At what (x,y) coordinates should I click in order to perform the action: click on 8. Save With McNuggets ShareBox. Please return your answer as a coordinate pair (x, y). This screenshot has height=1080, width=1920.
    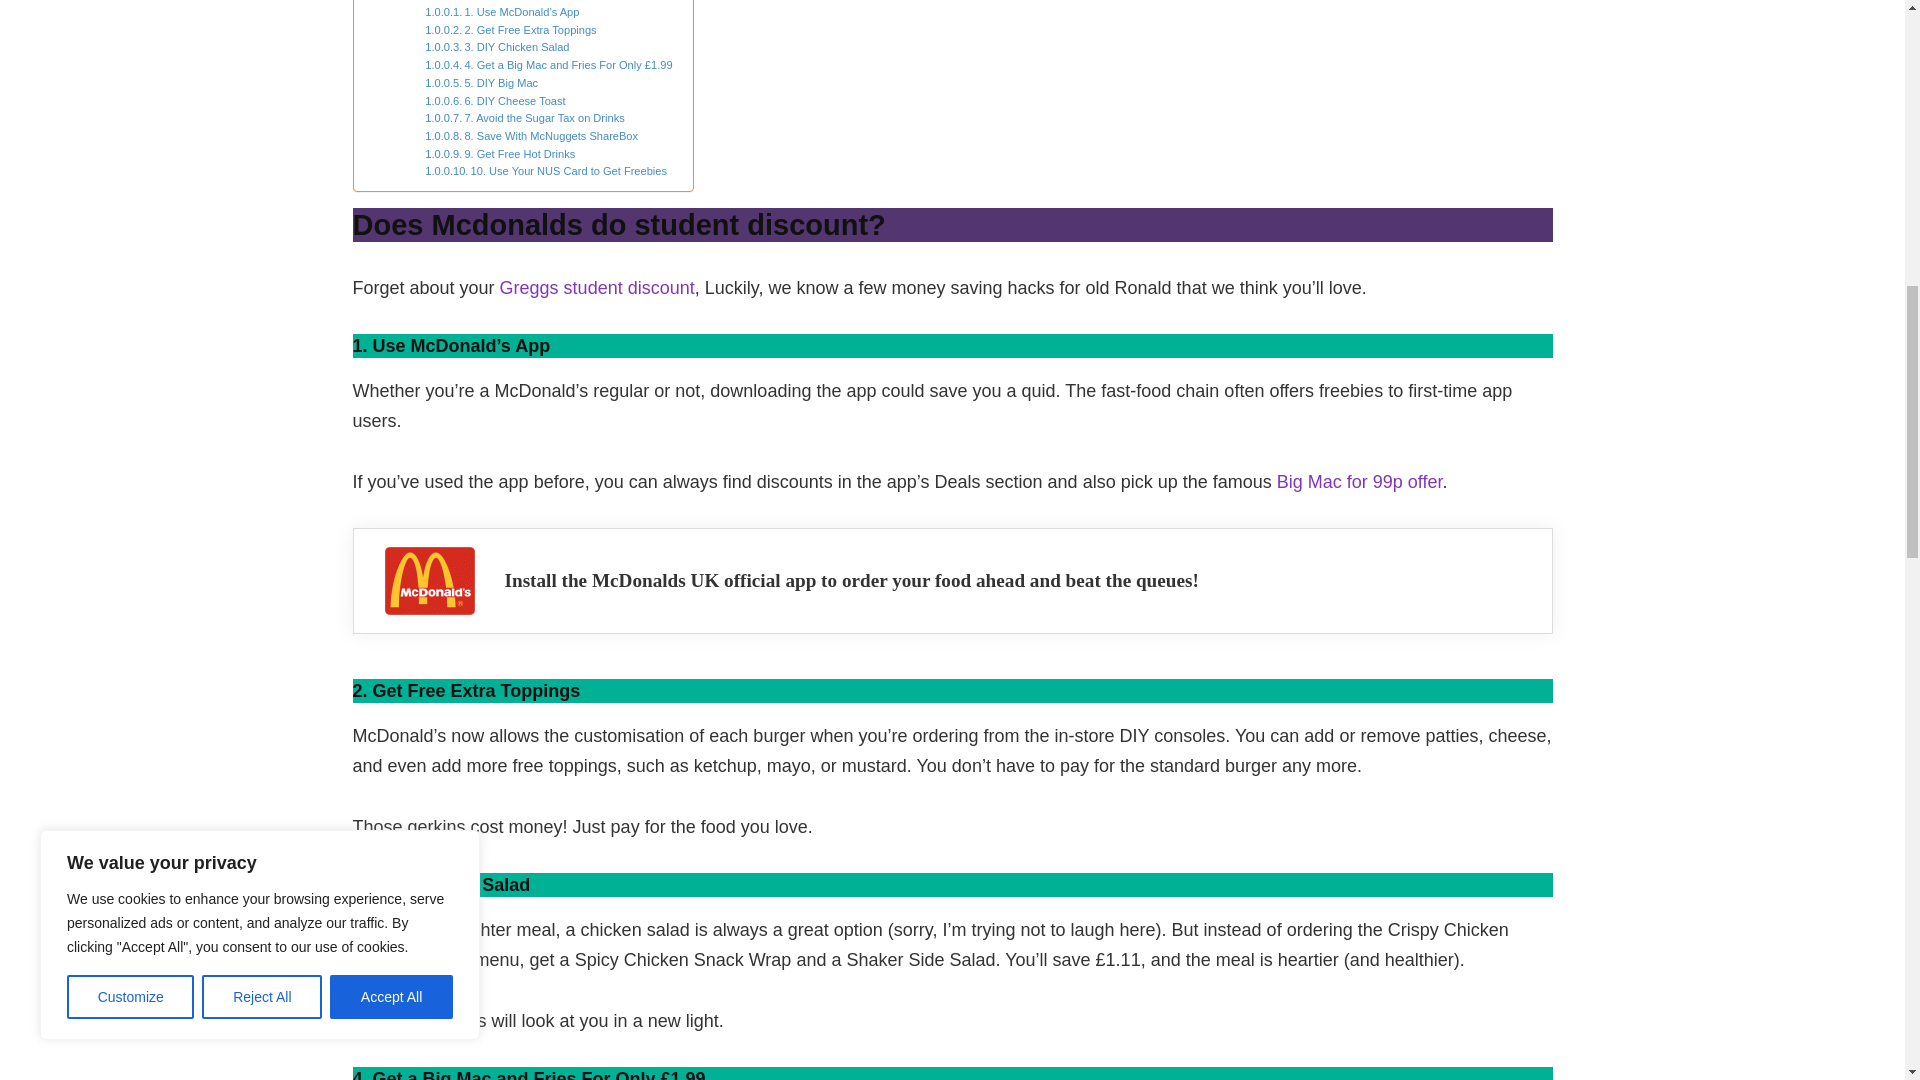
    Looking at the image, I should click on (530, 136).